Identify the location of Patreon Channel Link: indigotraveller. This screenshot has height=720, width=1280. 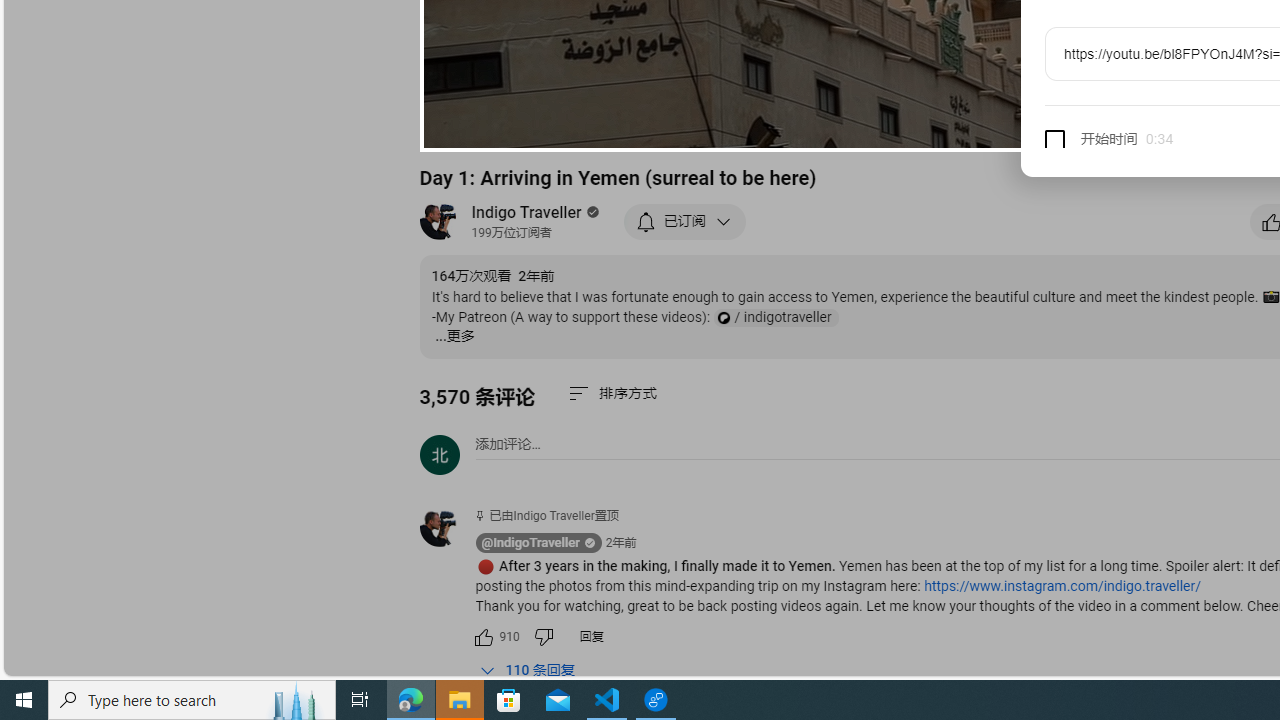
(775, 318).